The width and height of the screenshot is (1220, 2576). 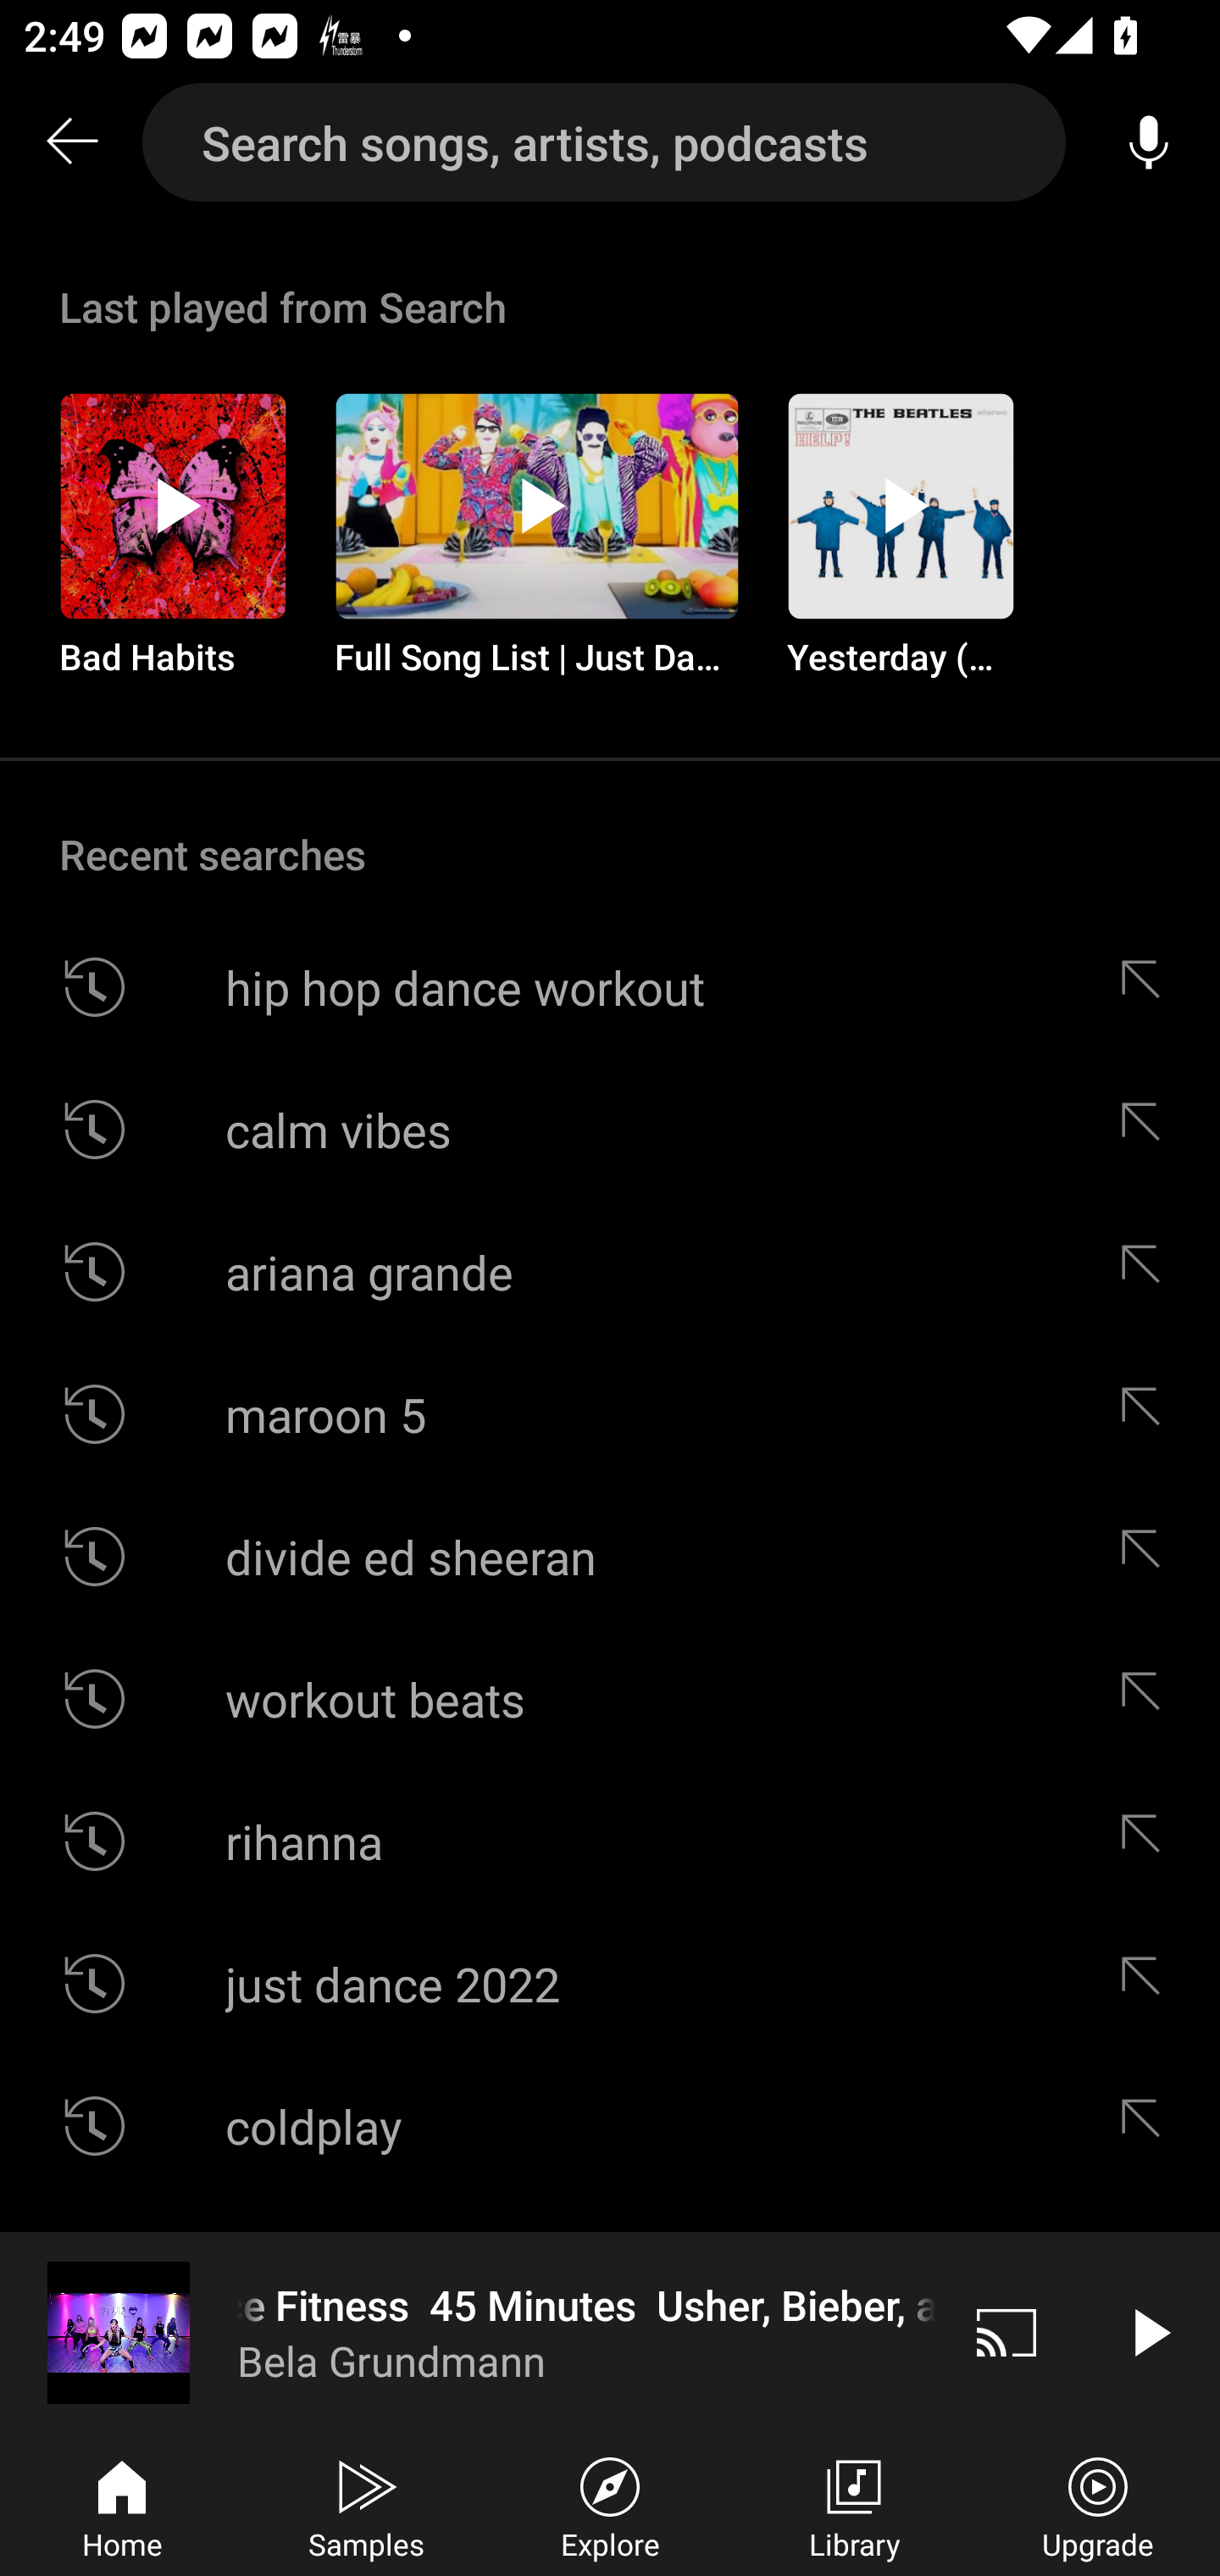 I want to click on workout beats Edit suggestion workout beats, so click(x=610, y=1698).